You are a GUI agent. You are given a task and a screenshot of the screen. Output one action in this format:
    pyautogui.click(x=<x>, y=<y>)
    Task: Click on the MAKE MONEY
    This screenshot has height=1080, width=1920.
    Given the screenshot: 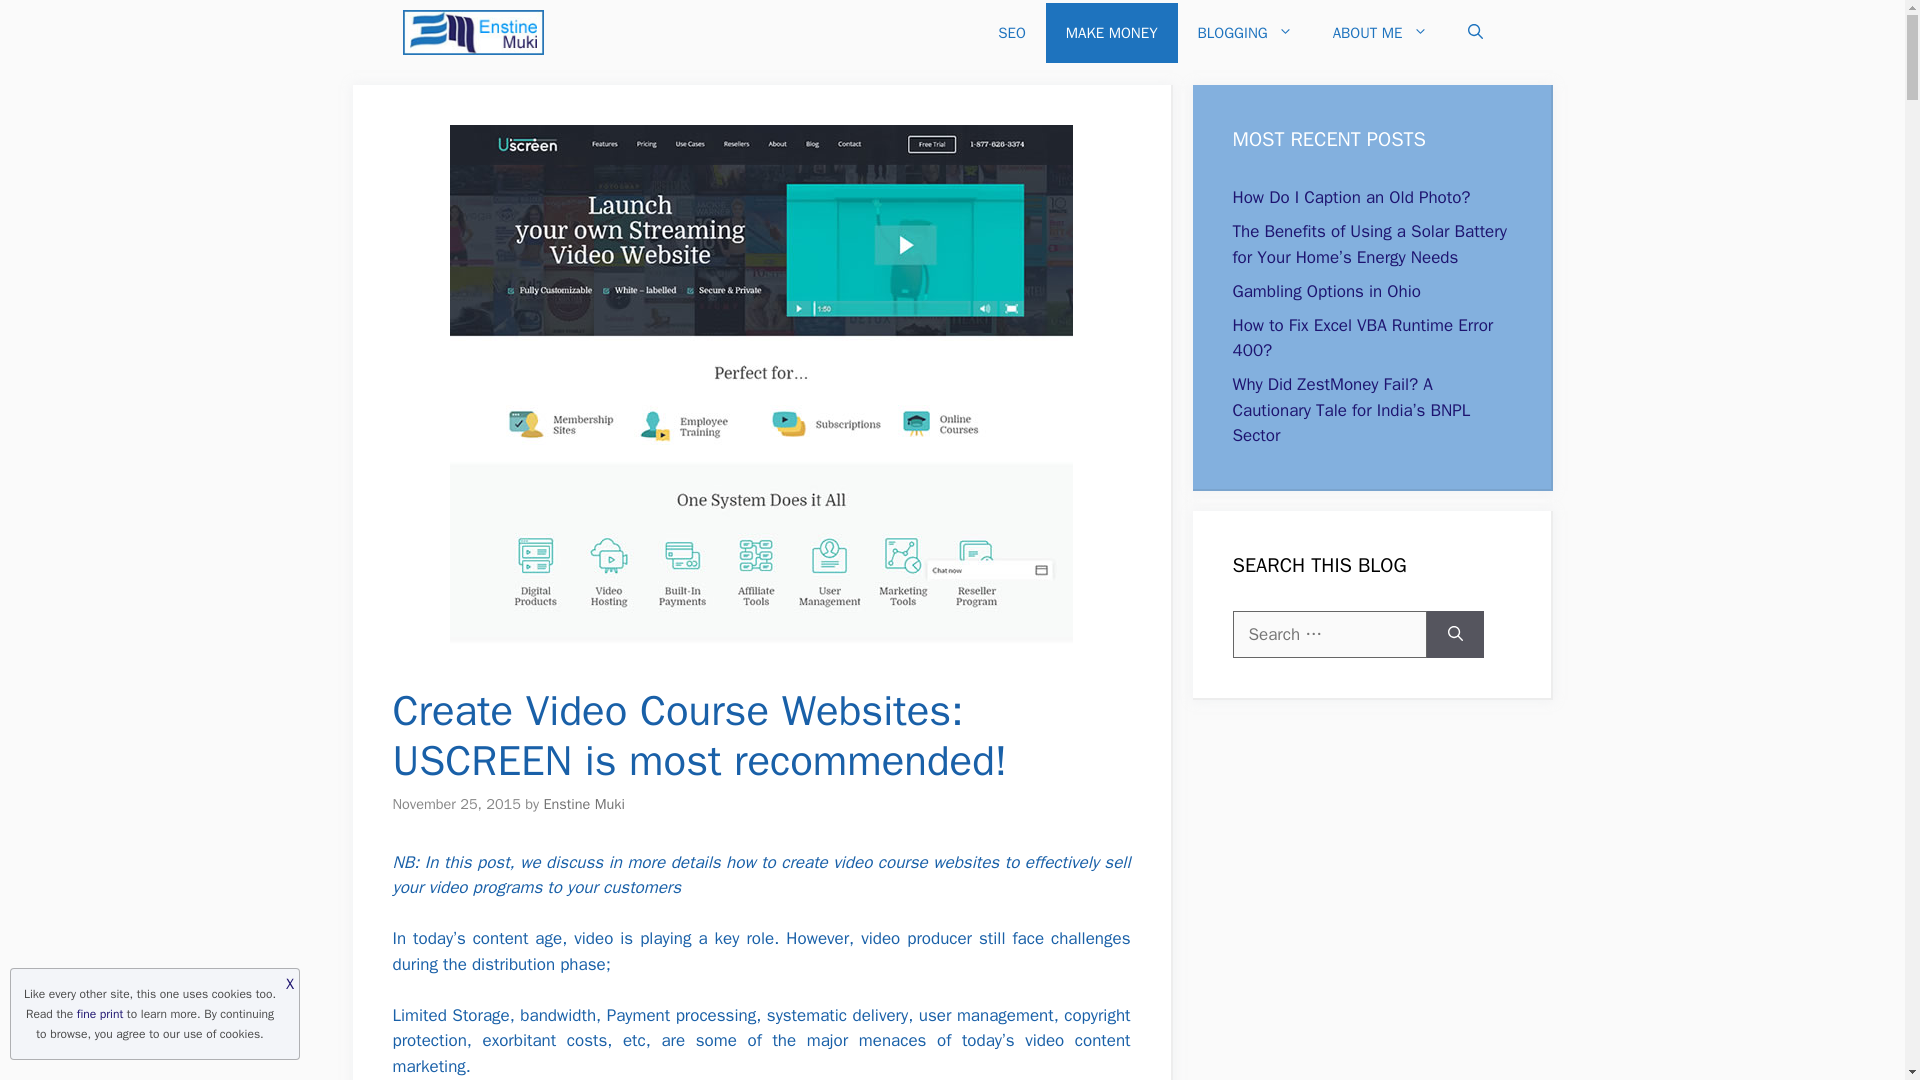 What is the action you would take?
    pyautogui.click(x=1112, y=32)
    